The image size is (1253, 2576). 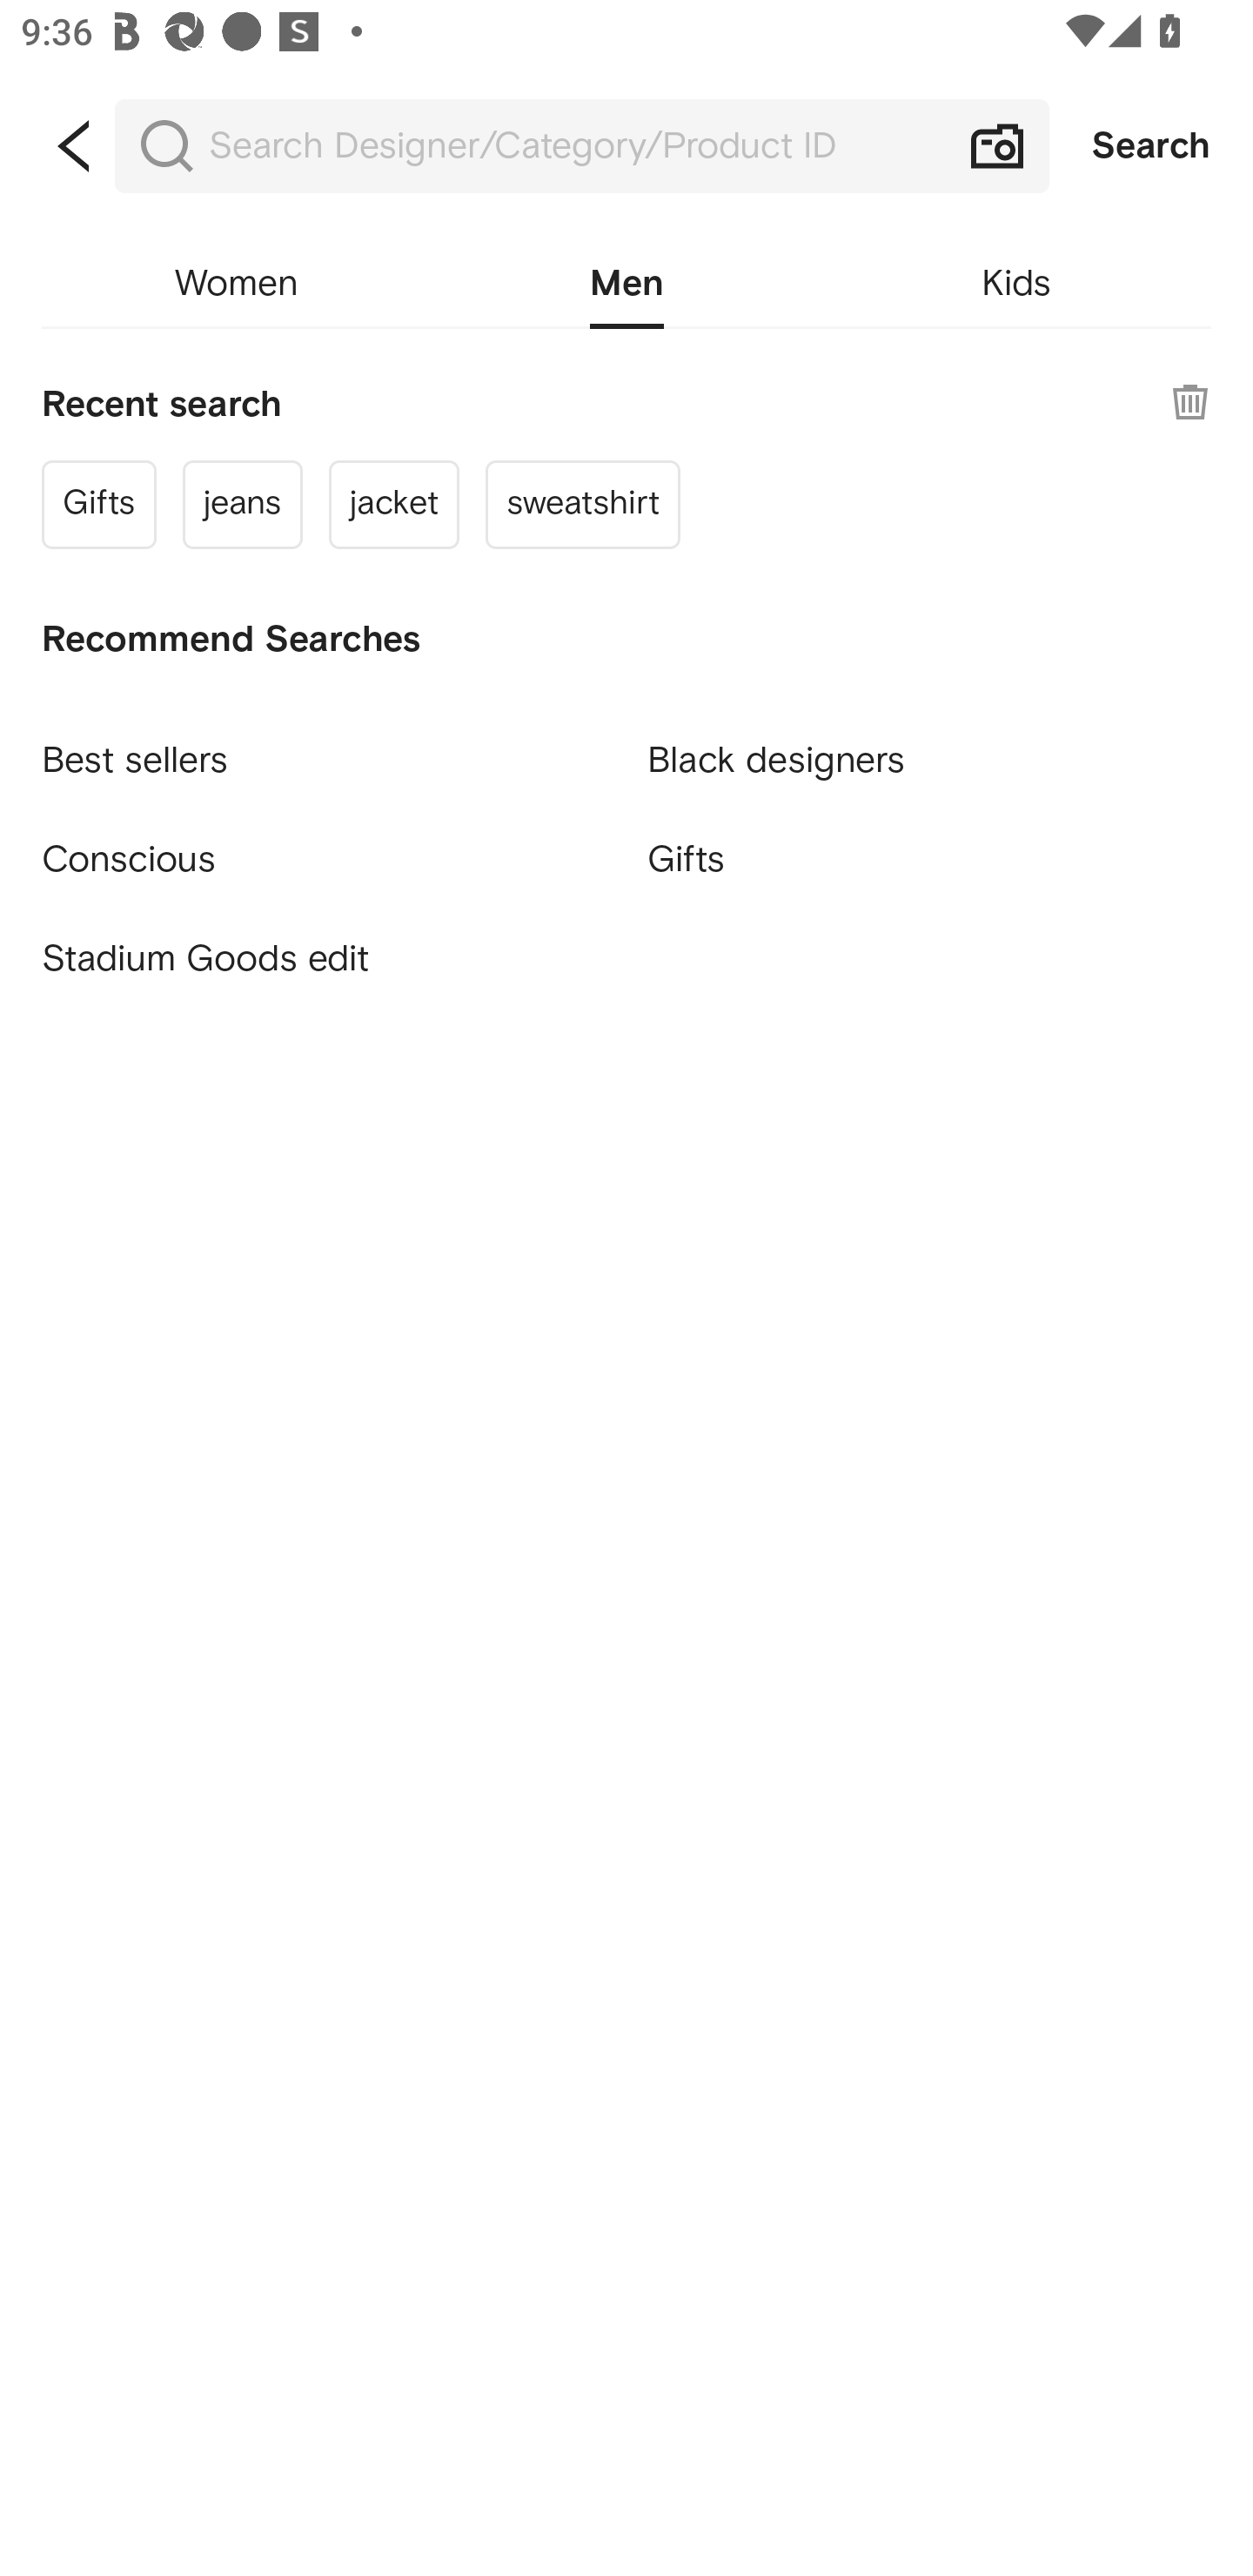 I want to click on Search Designer/Category/Product ID, so click(x=581, y=146).